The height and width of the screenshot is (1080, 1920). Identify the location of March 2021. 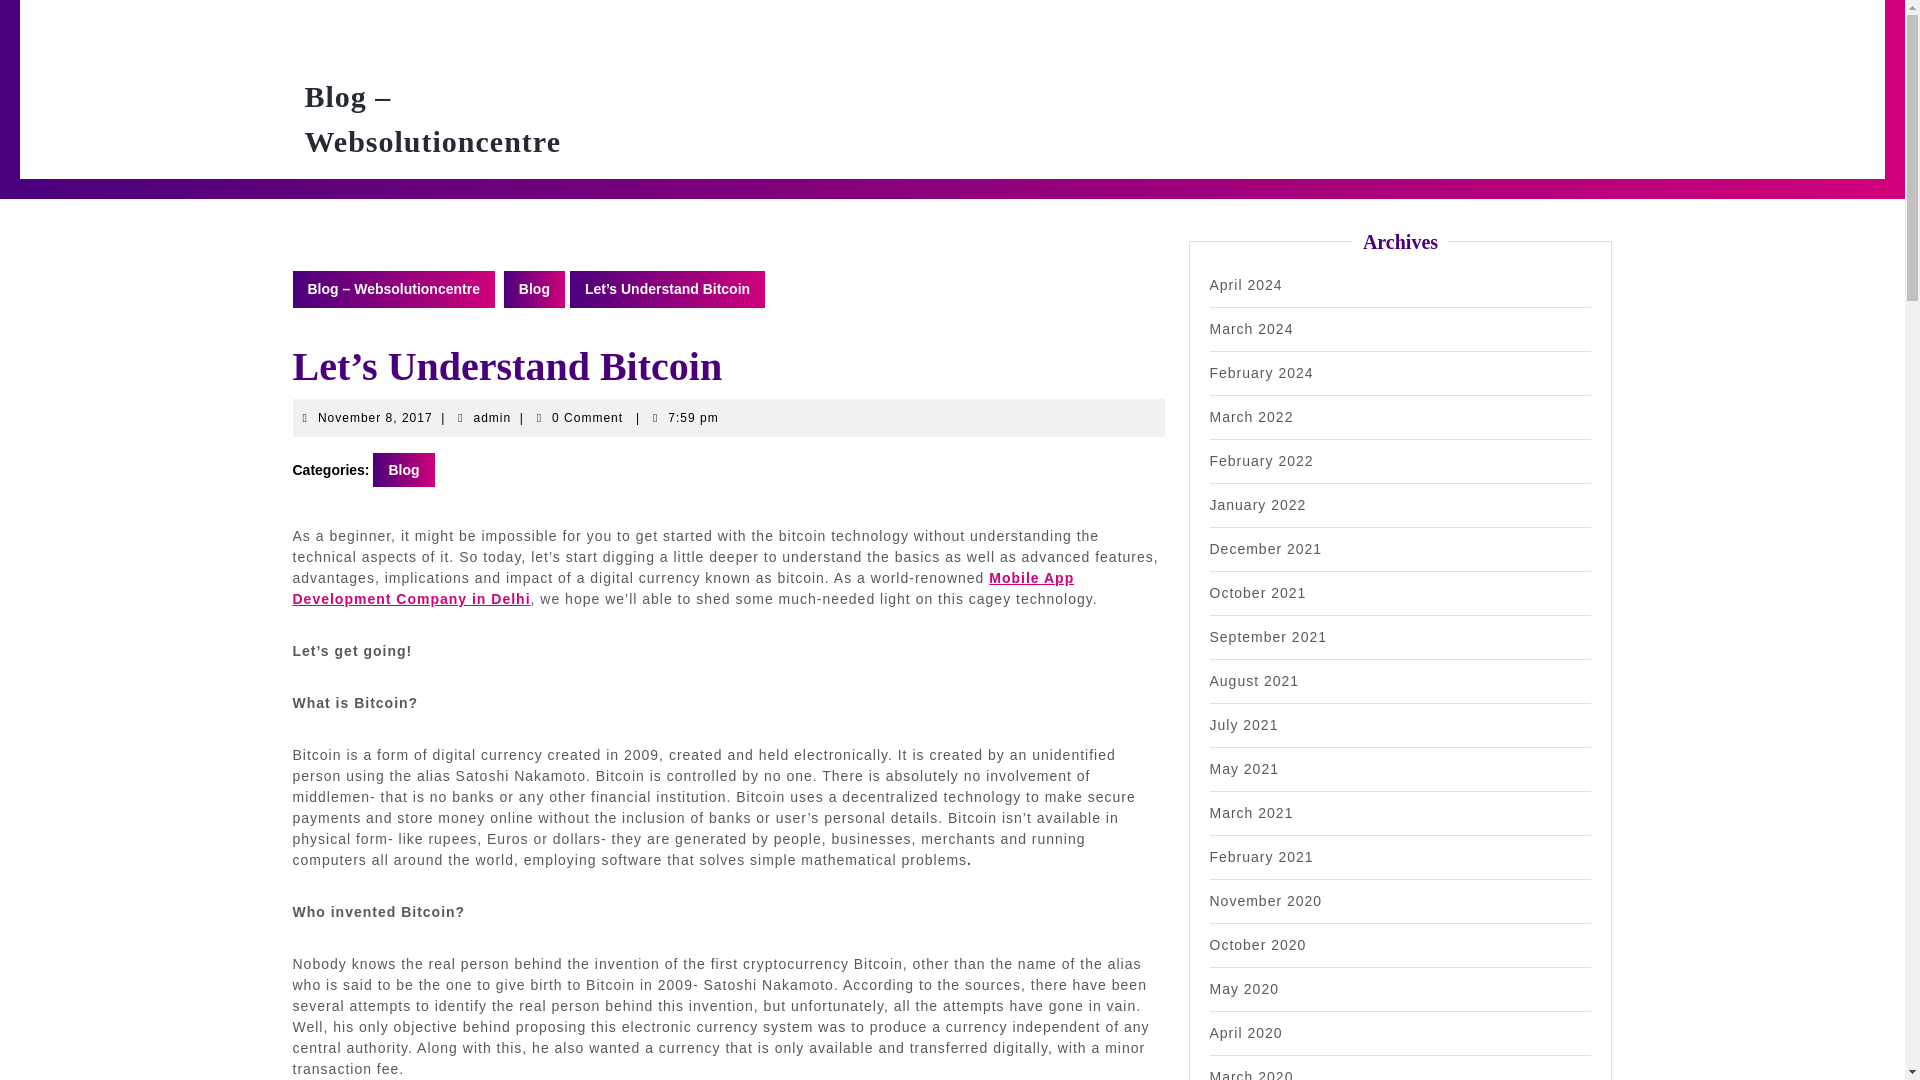
(1261, 373).